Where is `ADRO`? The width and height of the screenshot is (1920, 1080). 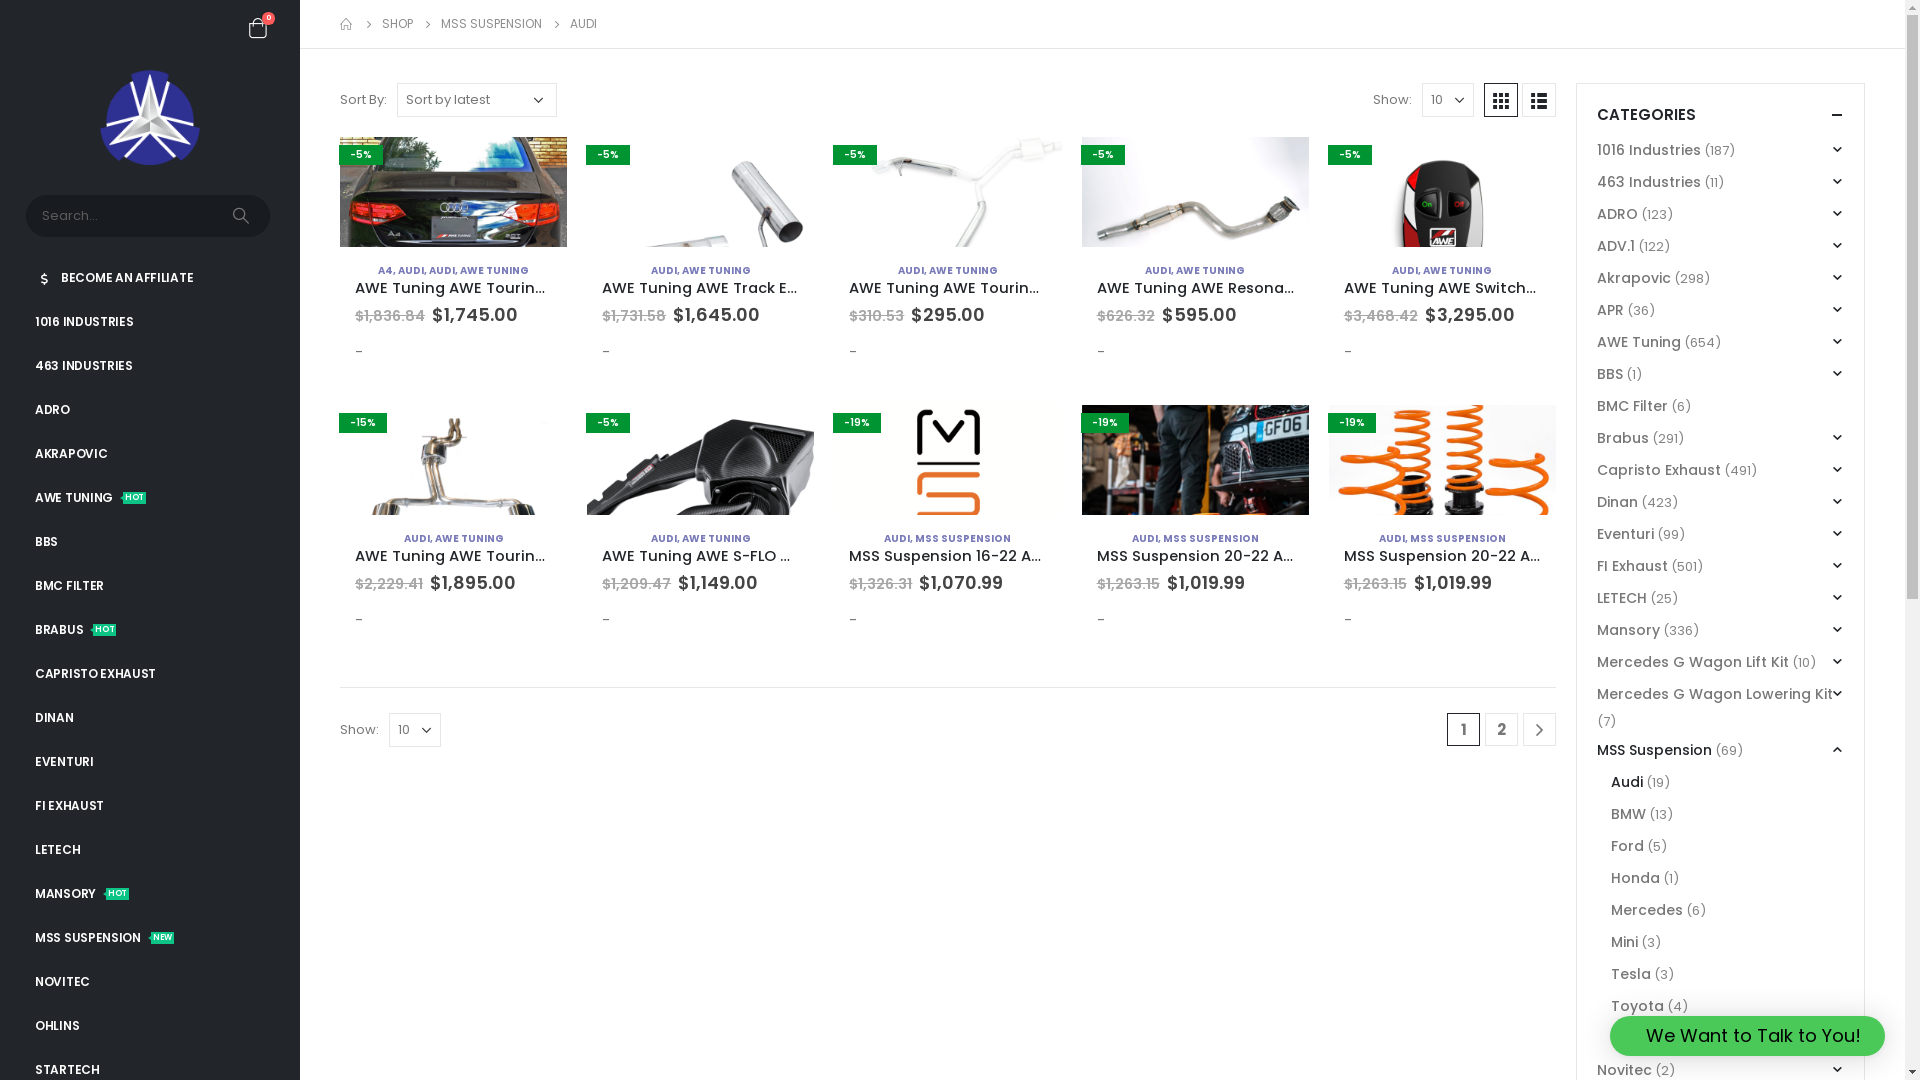 ADRO is located at coordinates (1618, 214).